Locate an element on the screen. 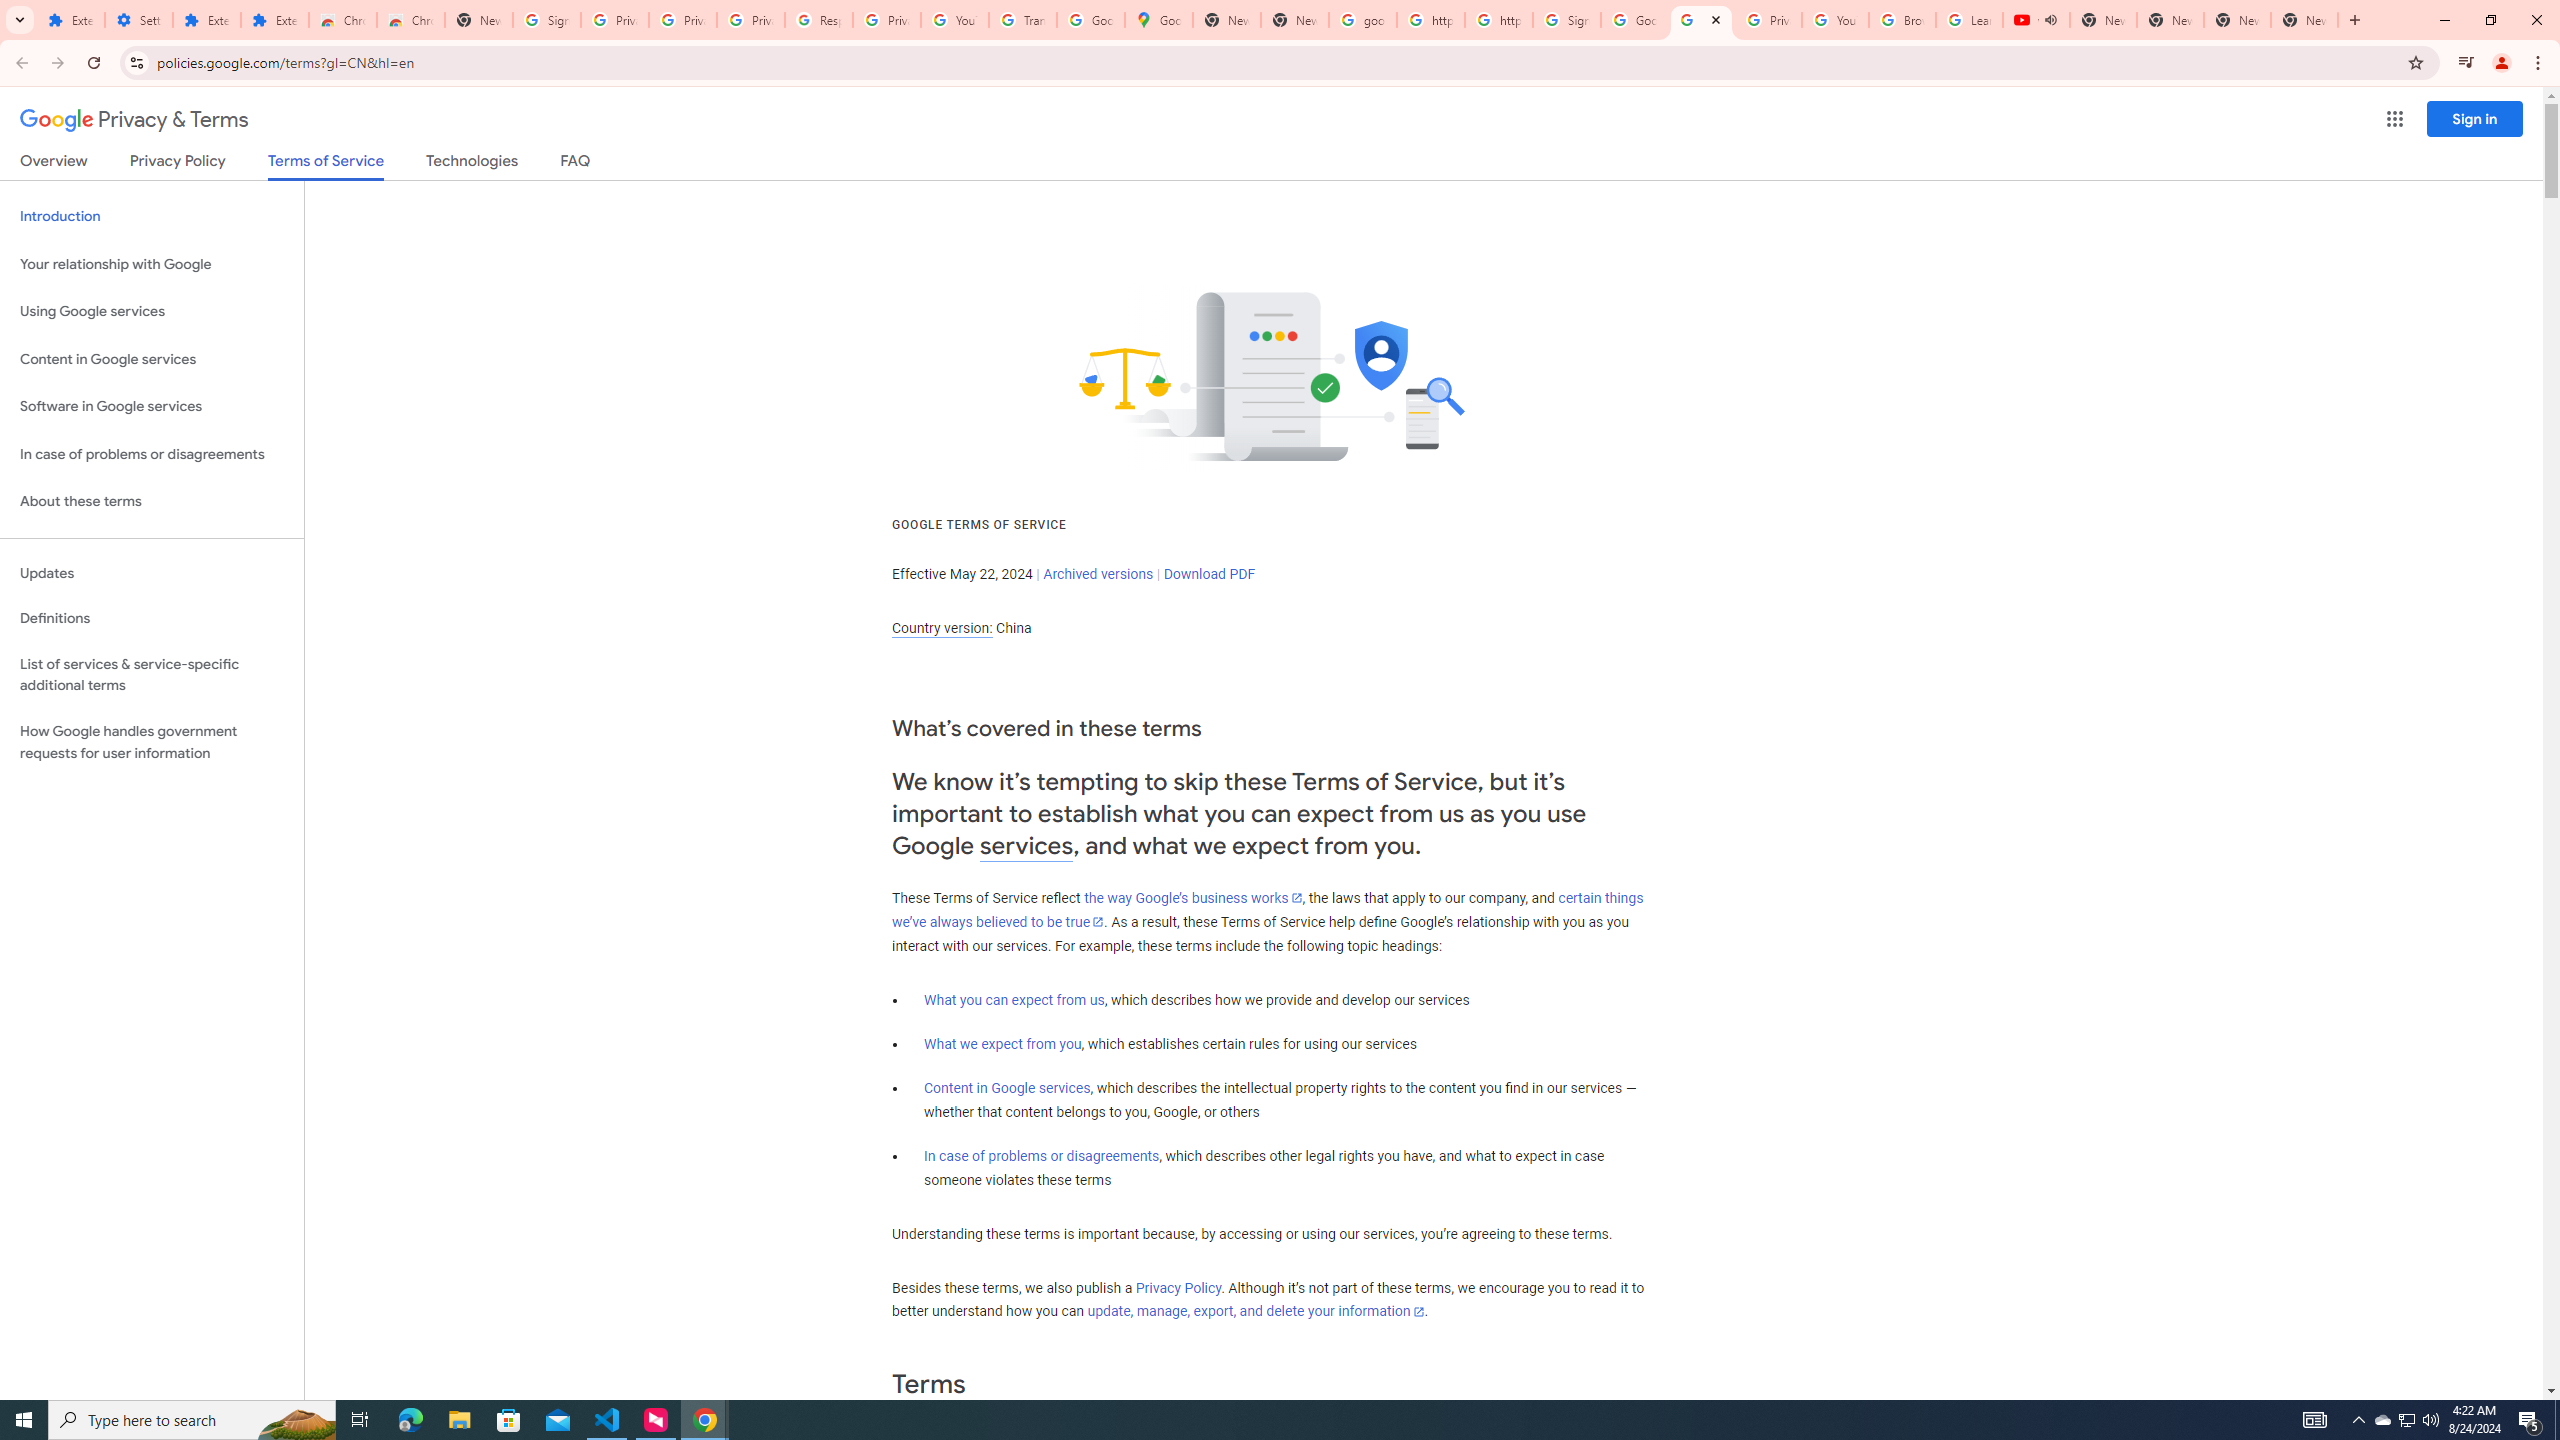  YouTube is located at coordinates (1836, 20).